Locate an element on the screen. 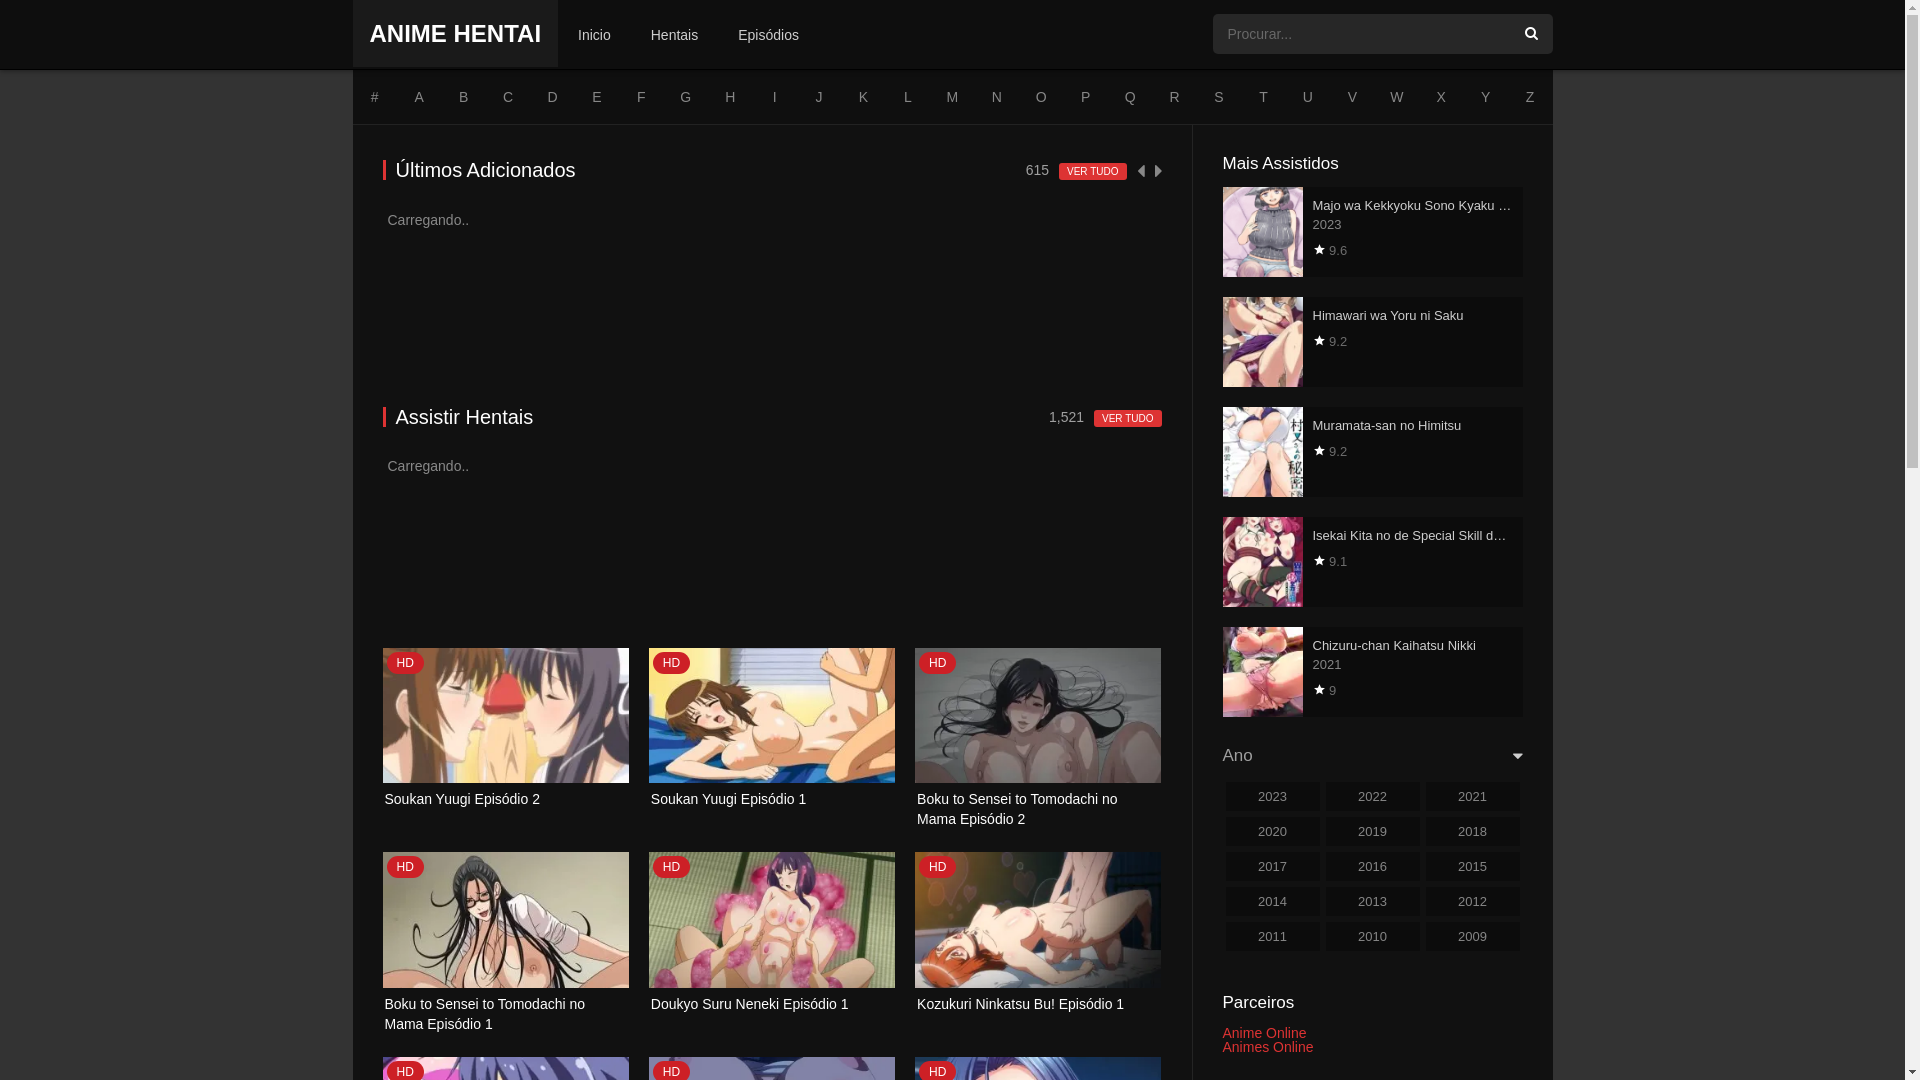 Image resolution: width=1920 pixels, height=1080 pixels. Inicio is located at coordinates (594, 35).